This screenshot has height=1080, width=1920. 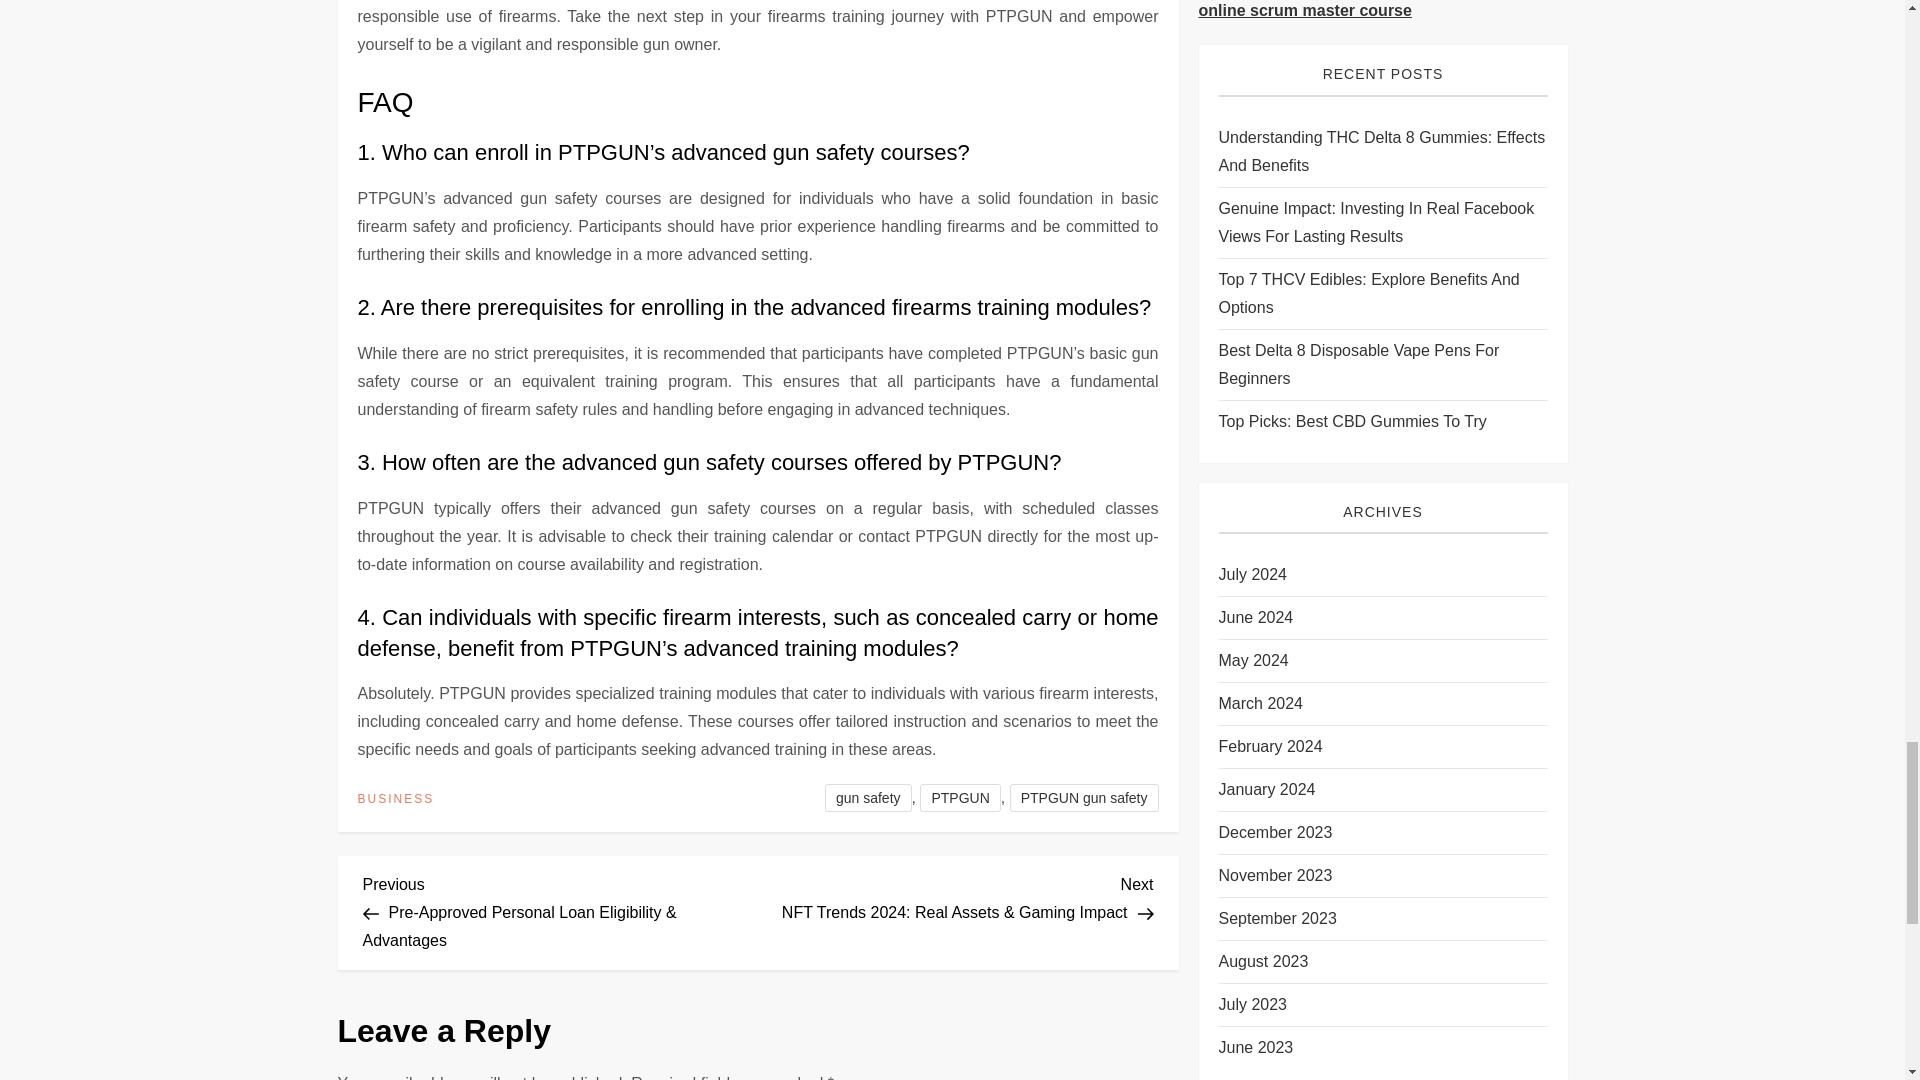 What do you see at coordinates (868, 798) in the screenshot?
I see `gun safety` at bounding box center [868, 798].